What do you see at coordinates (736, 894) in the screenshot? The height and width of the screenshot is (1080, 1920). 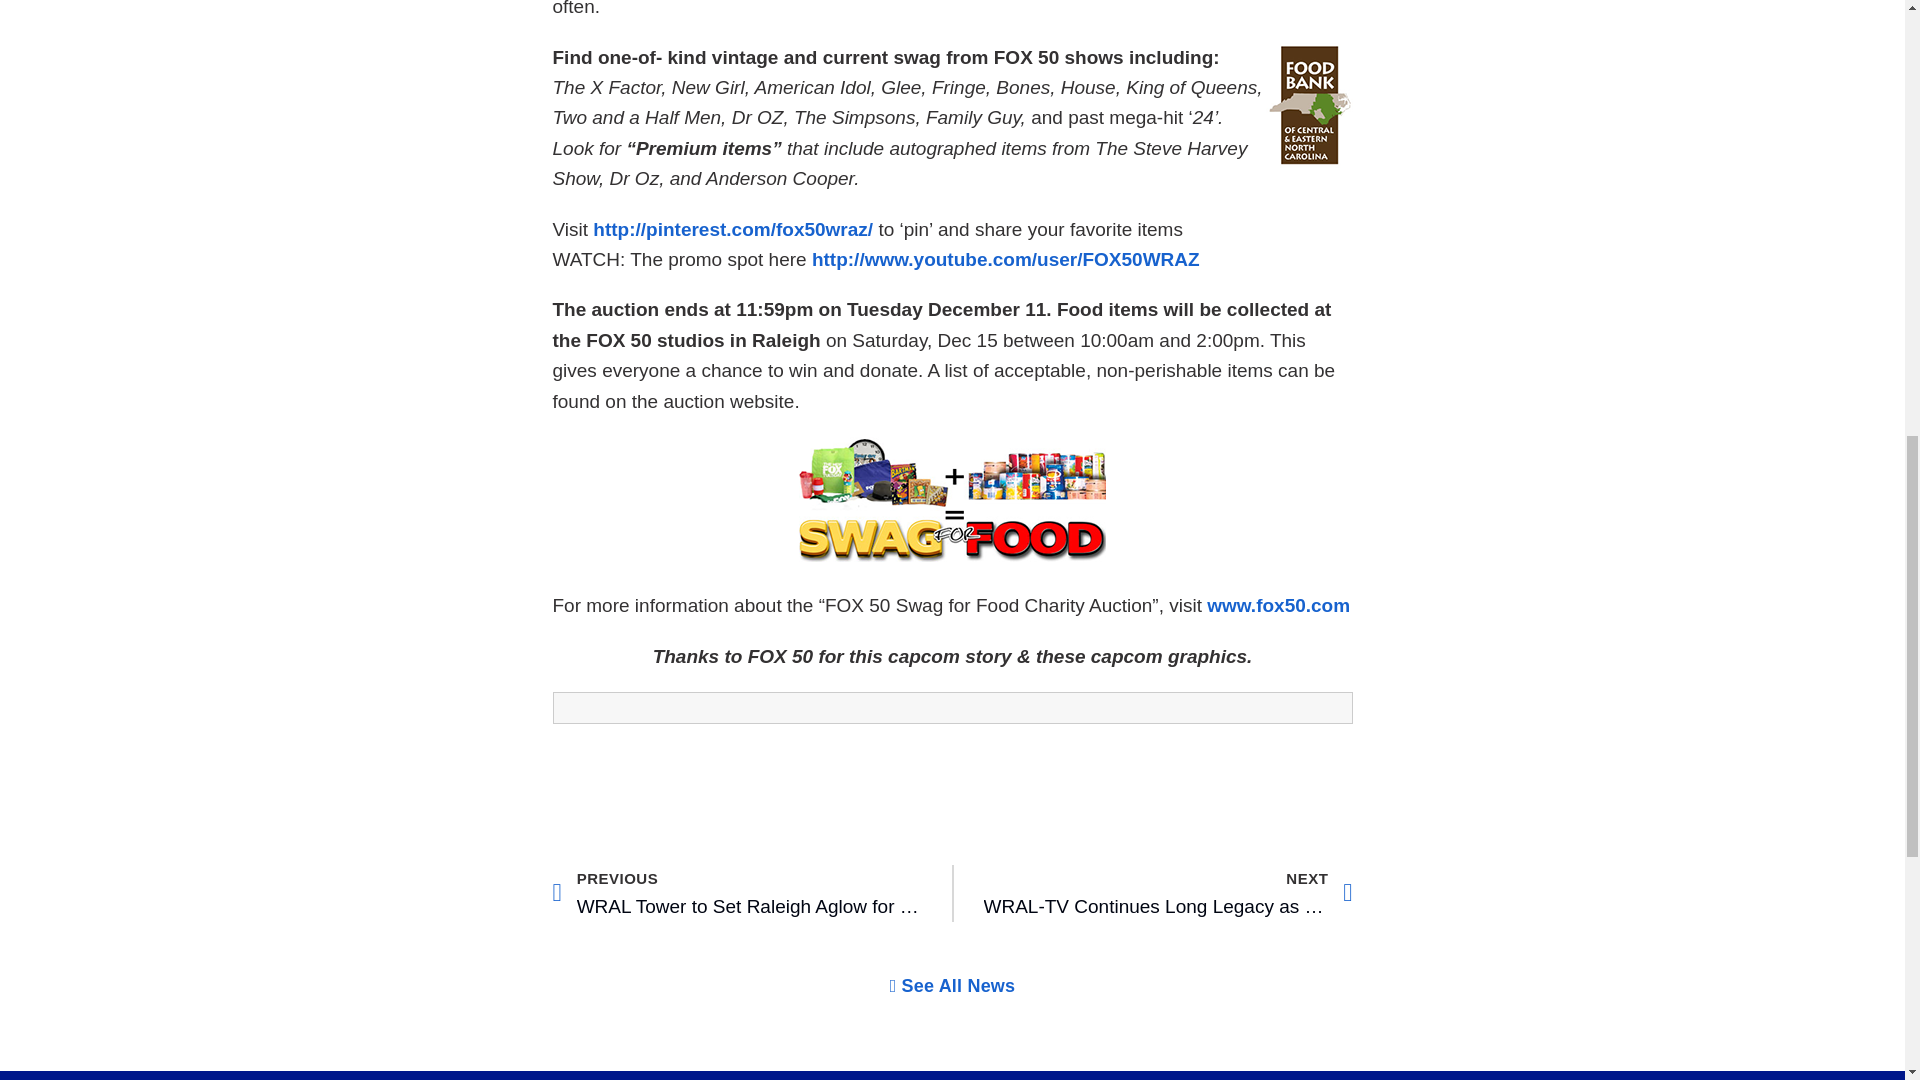 I see `See All News` at bounding box center [736, 894].